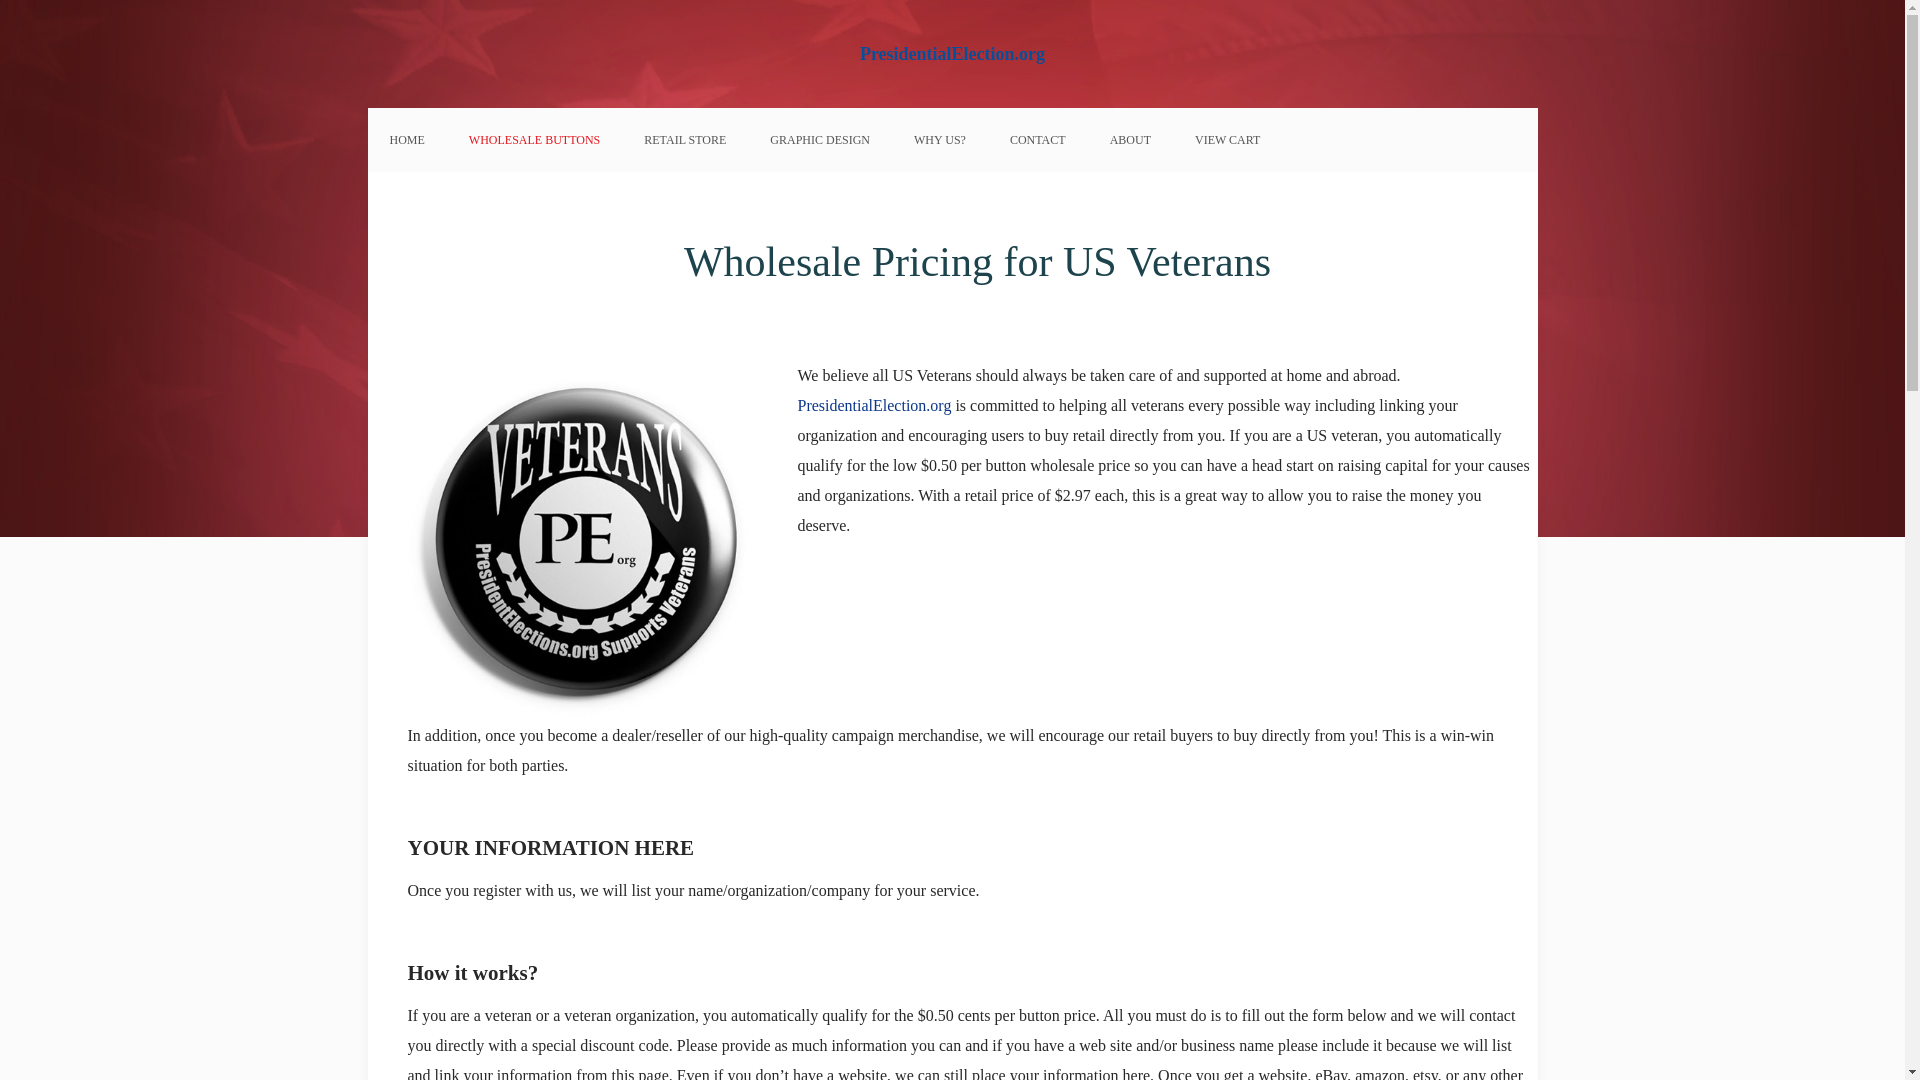 This screenshot has width=1920, height=1080. What do you see at coordinates (1228, 140) in the screenshot?
I see `VIEW CART` at bounding box center [1228, 140].